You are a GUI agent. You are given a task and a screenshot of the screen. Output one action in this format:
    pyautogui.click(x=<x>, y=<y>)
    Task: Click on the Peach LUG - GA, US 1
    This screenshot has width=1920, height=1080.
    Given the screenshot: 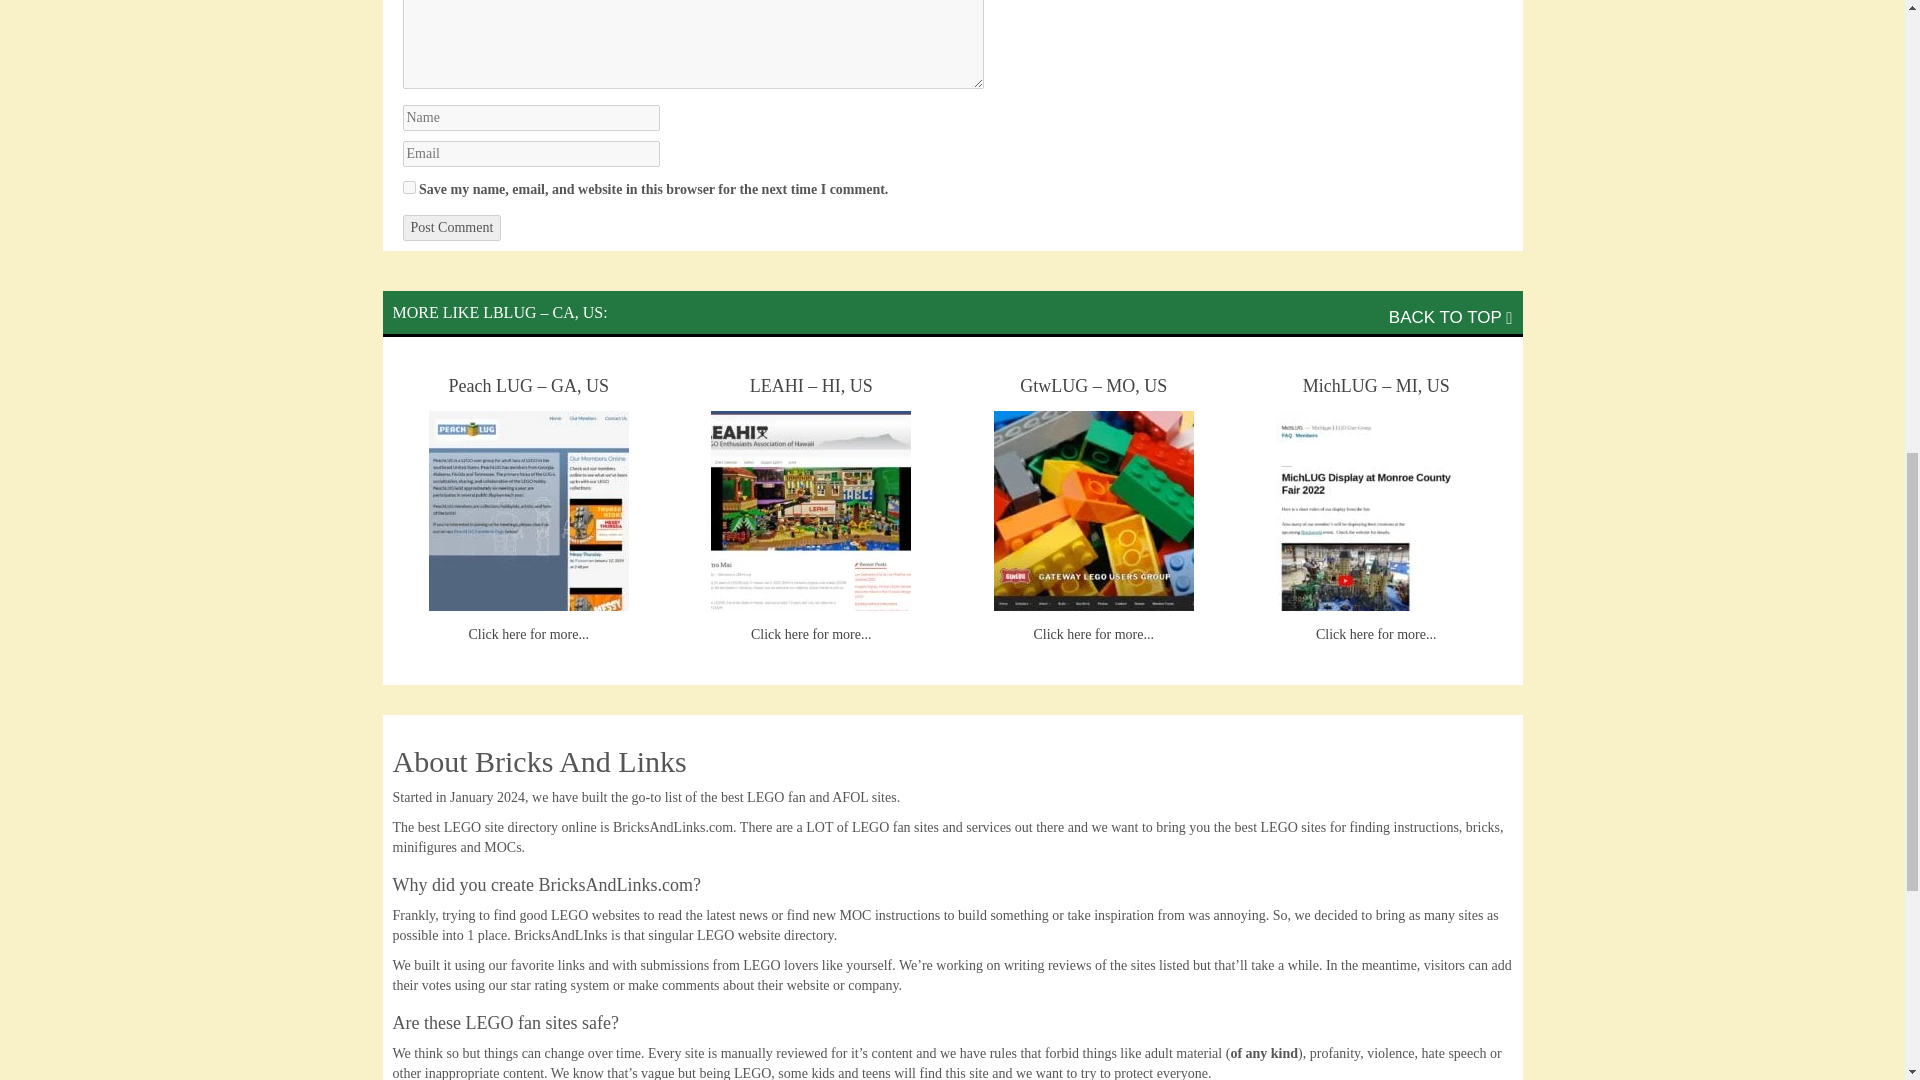 What is the action you would take?
    pyautogui.click(x=528, y=511)
    